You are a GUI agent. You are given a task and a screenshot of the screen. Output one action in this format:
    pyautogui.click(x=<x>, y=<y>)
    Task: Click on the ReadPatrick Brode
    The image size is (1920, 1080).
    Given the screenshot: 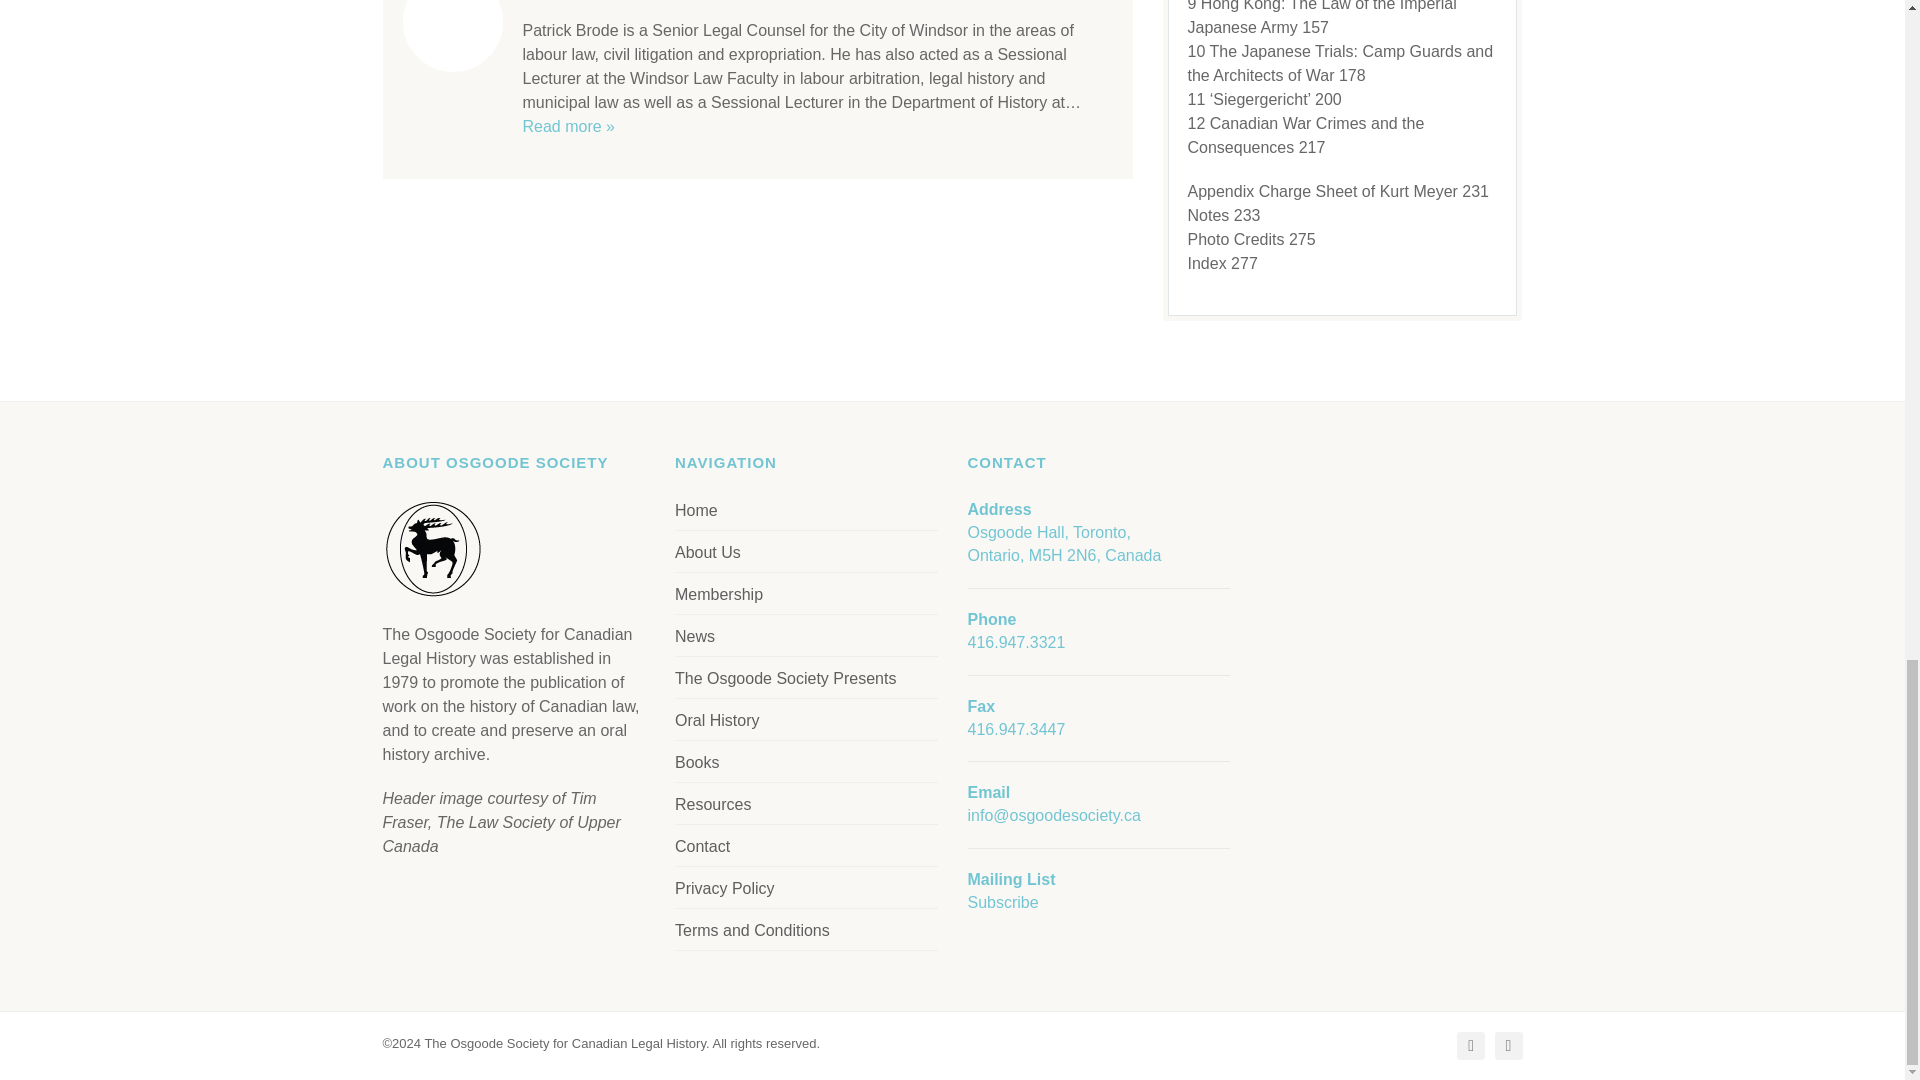 What is the action you would take?
    pyautogui.click(x=568, y=126)
    